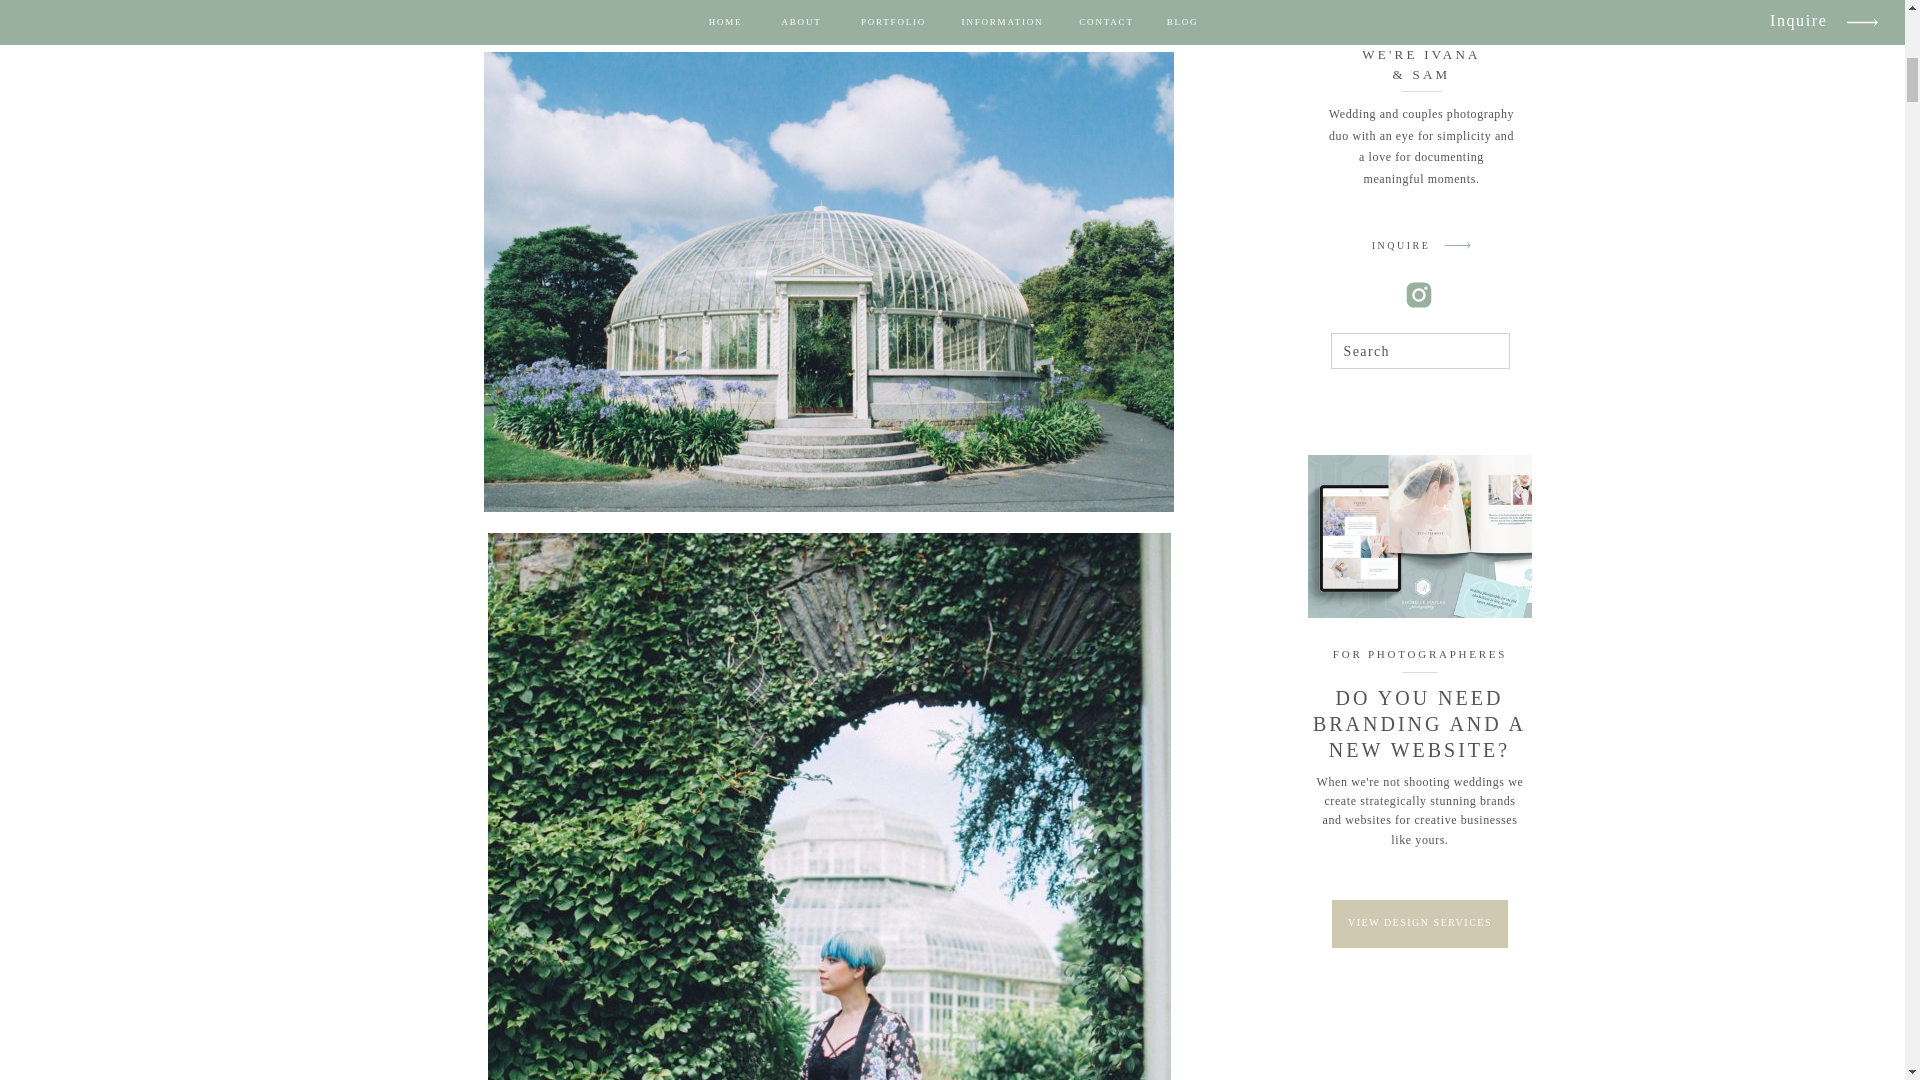 The width and height of the screenshot is (1920, 1080). I want to click on INQUIRE, so click(1400, 248).